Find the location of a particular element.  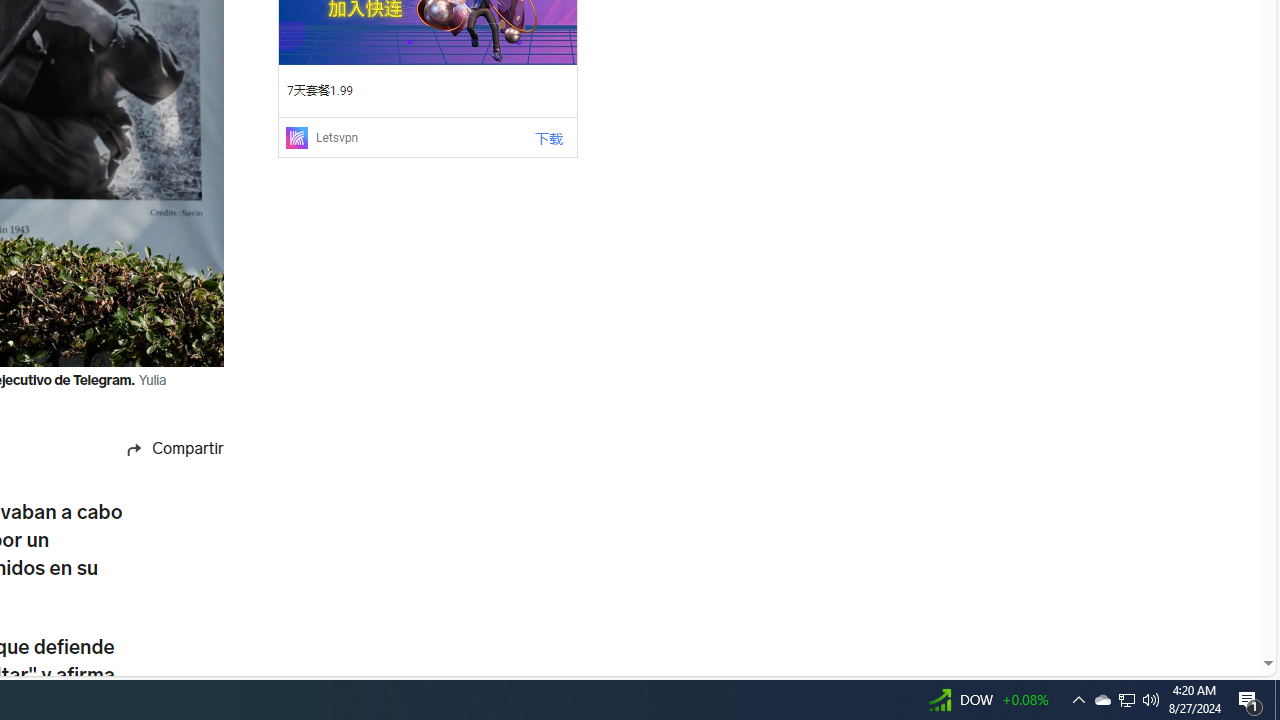

Whatsapp is located at coordinates (153, 558).